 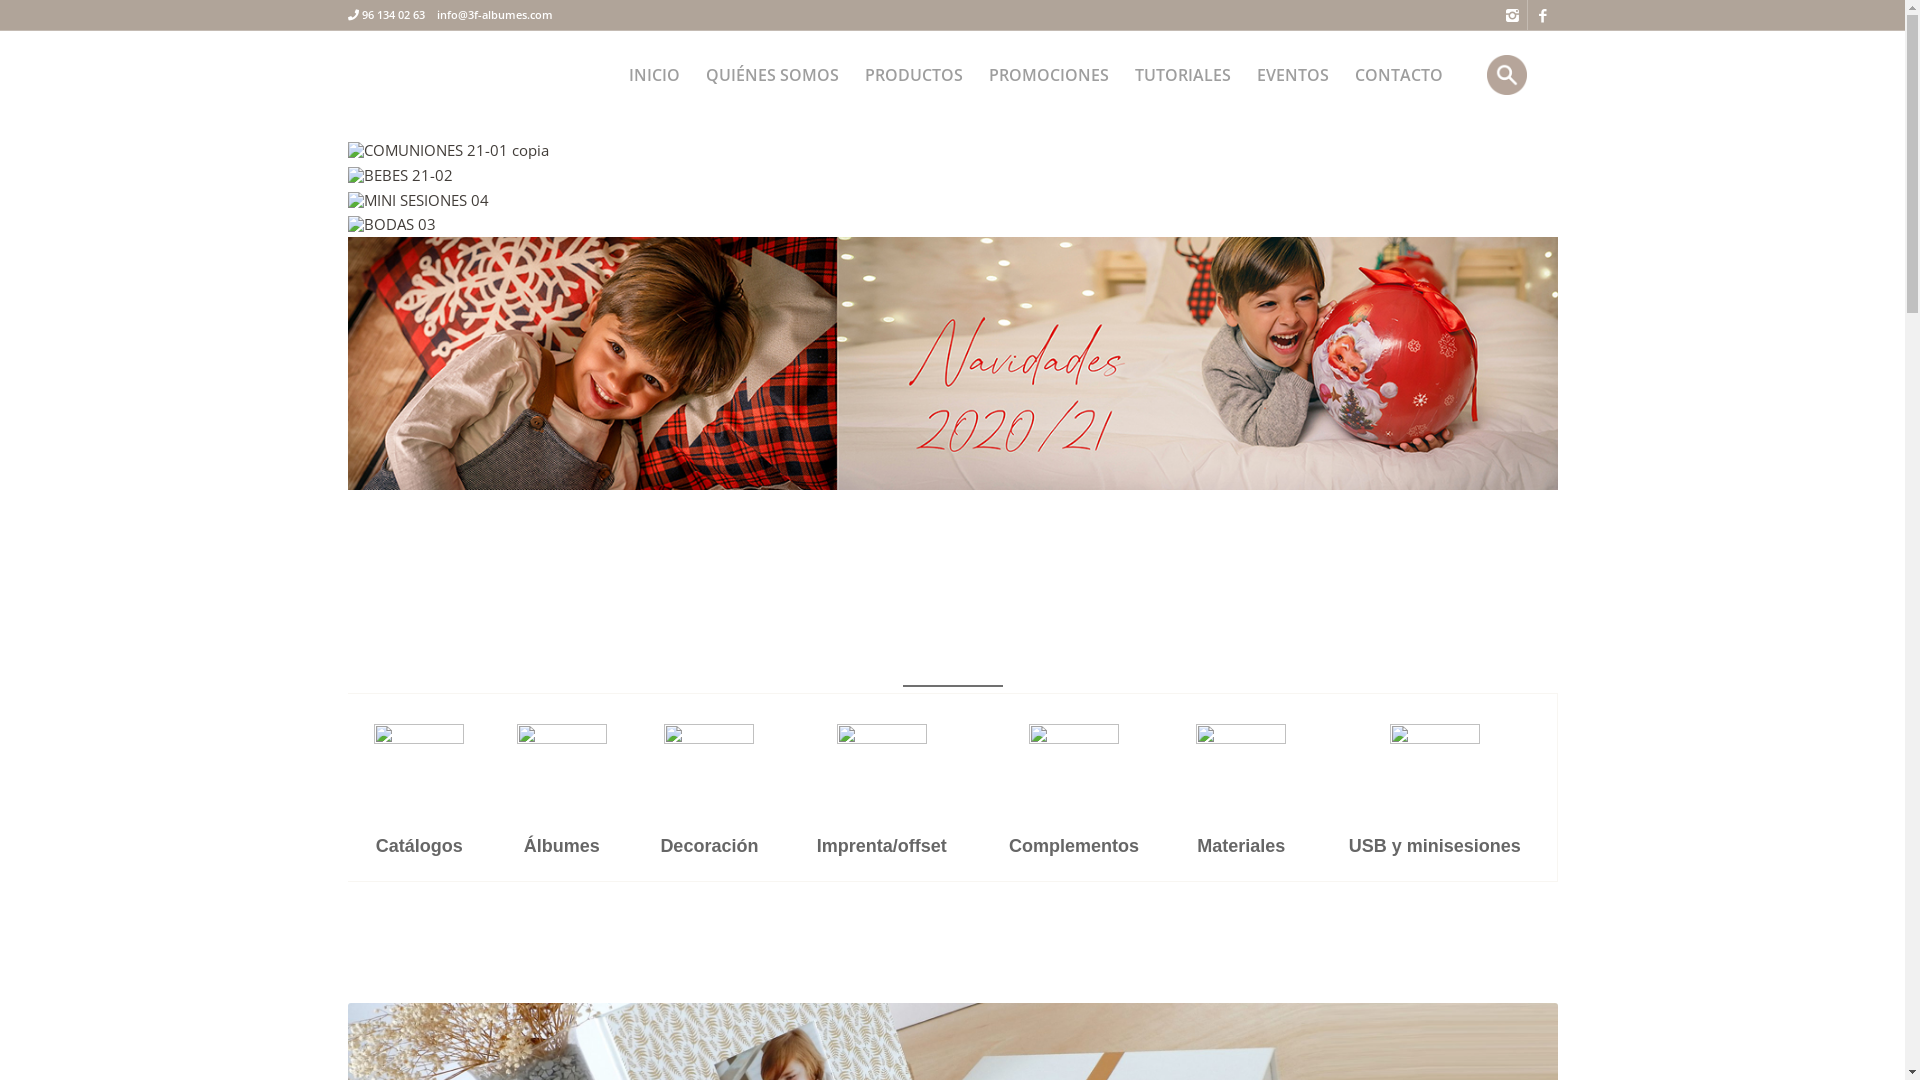 What do you see at coordinates (914, 75) in the screenshot?
I see `PRODUCTOS` at bounding box center [914, 75].